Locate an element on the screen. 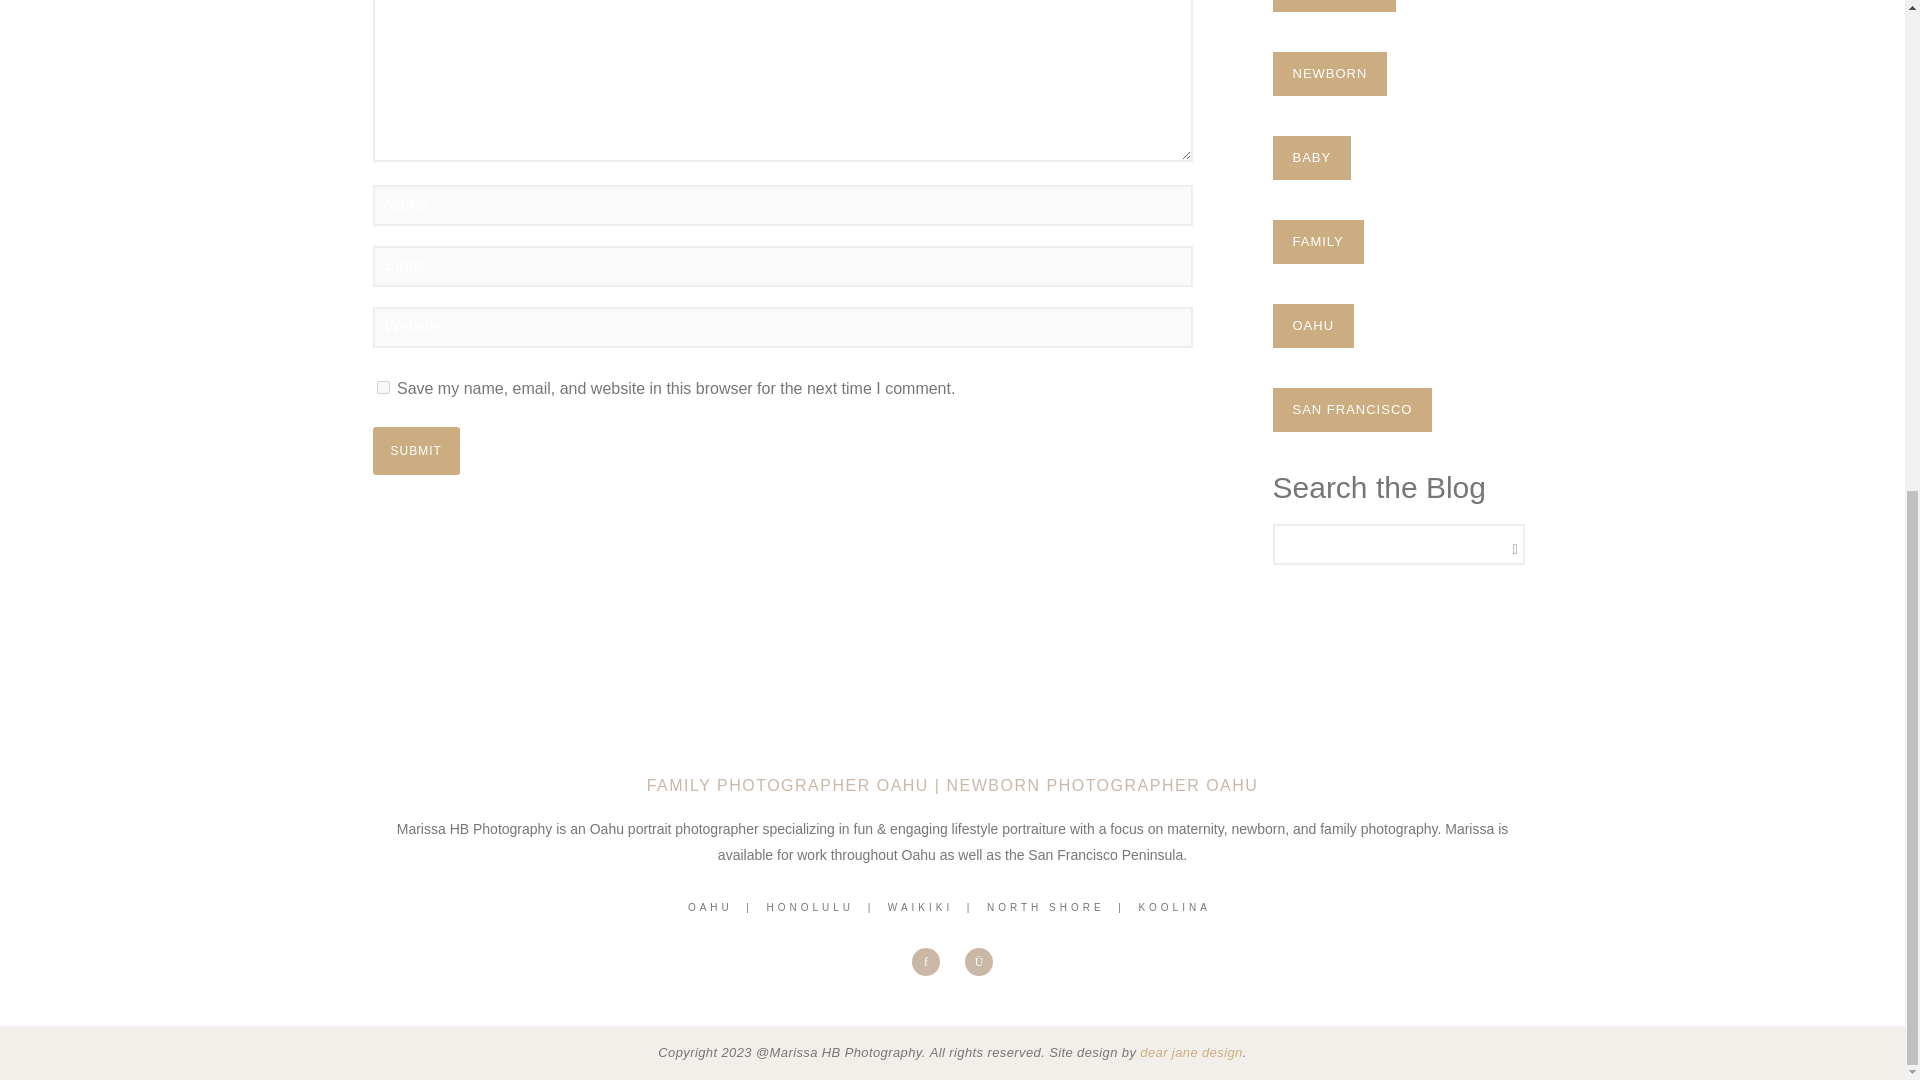 The image size is (1920, 1080). yes is located at coordinates (382, 388).